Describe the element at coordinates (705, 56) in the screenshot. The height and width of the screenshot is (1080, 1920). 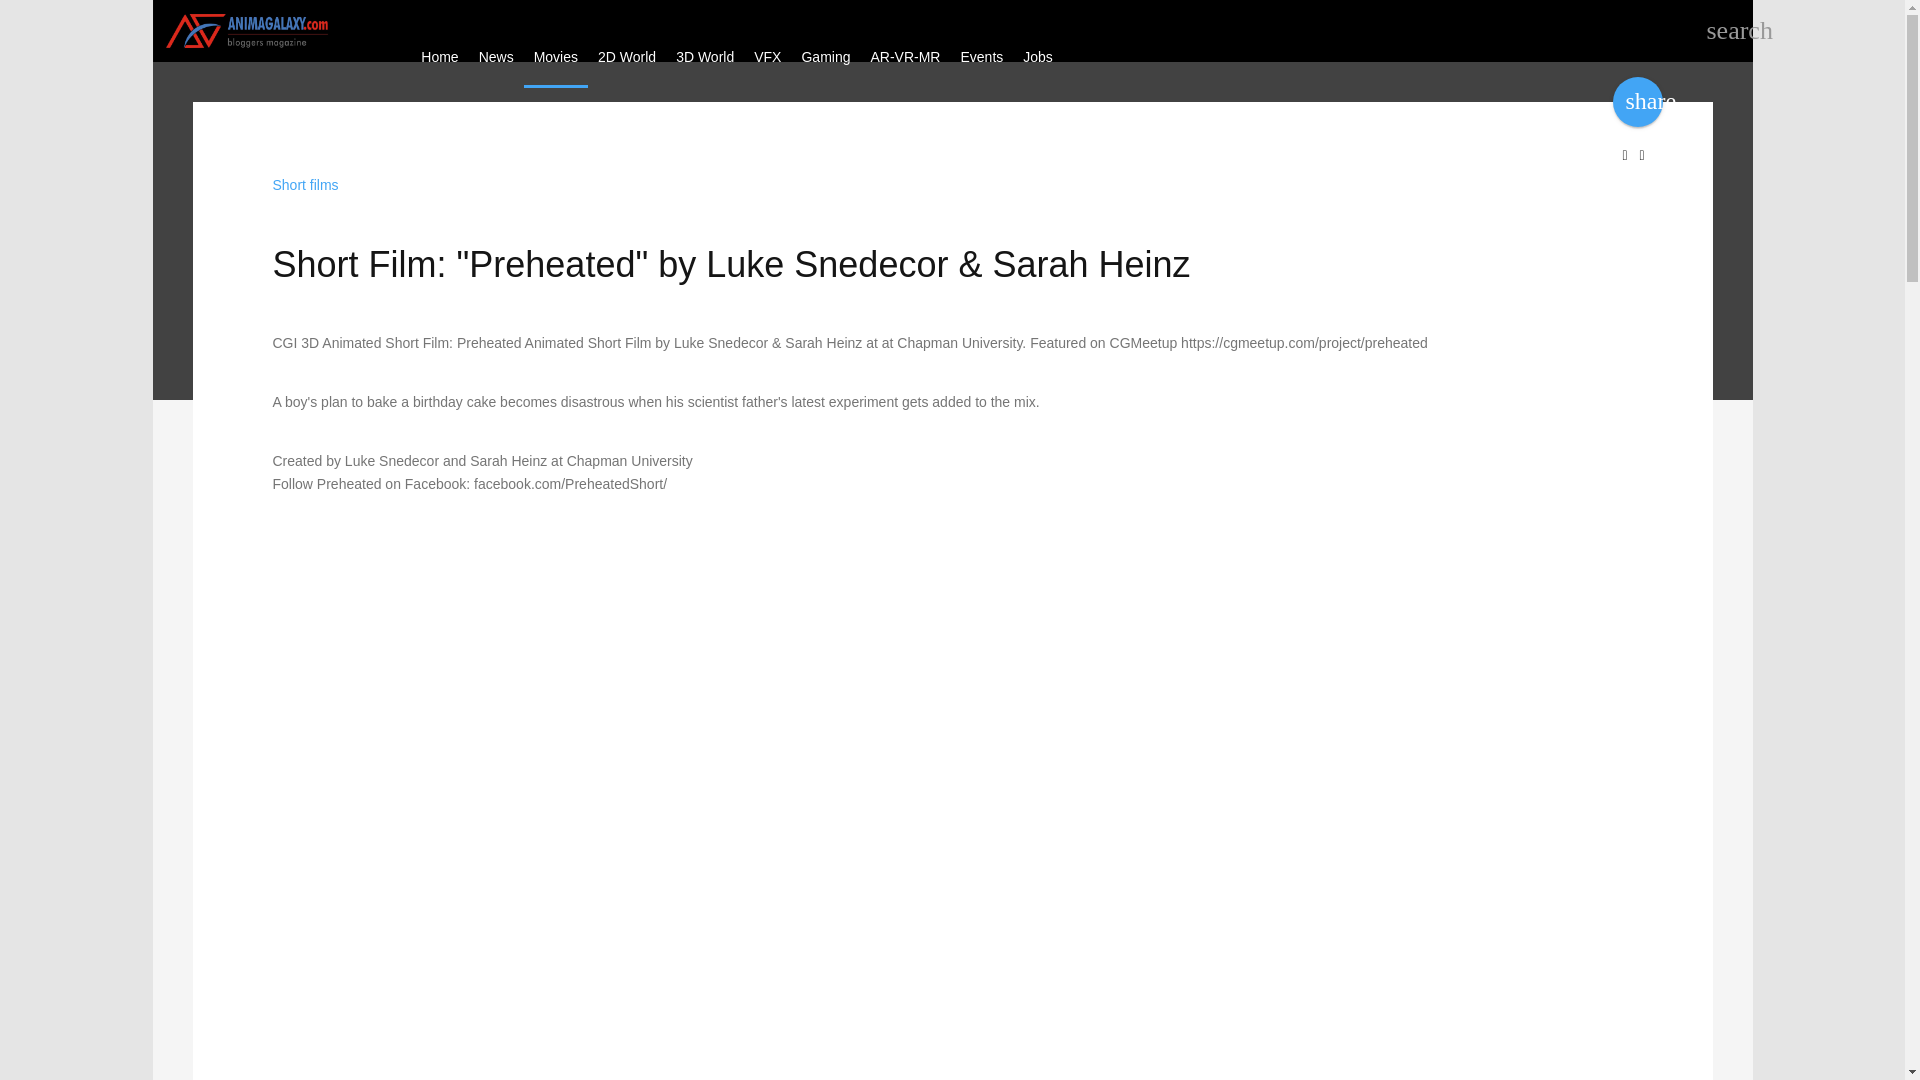
I see `3D World` at that location.